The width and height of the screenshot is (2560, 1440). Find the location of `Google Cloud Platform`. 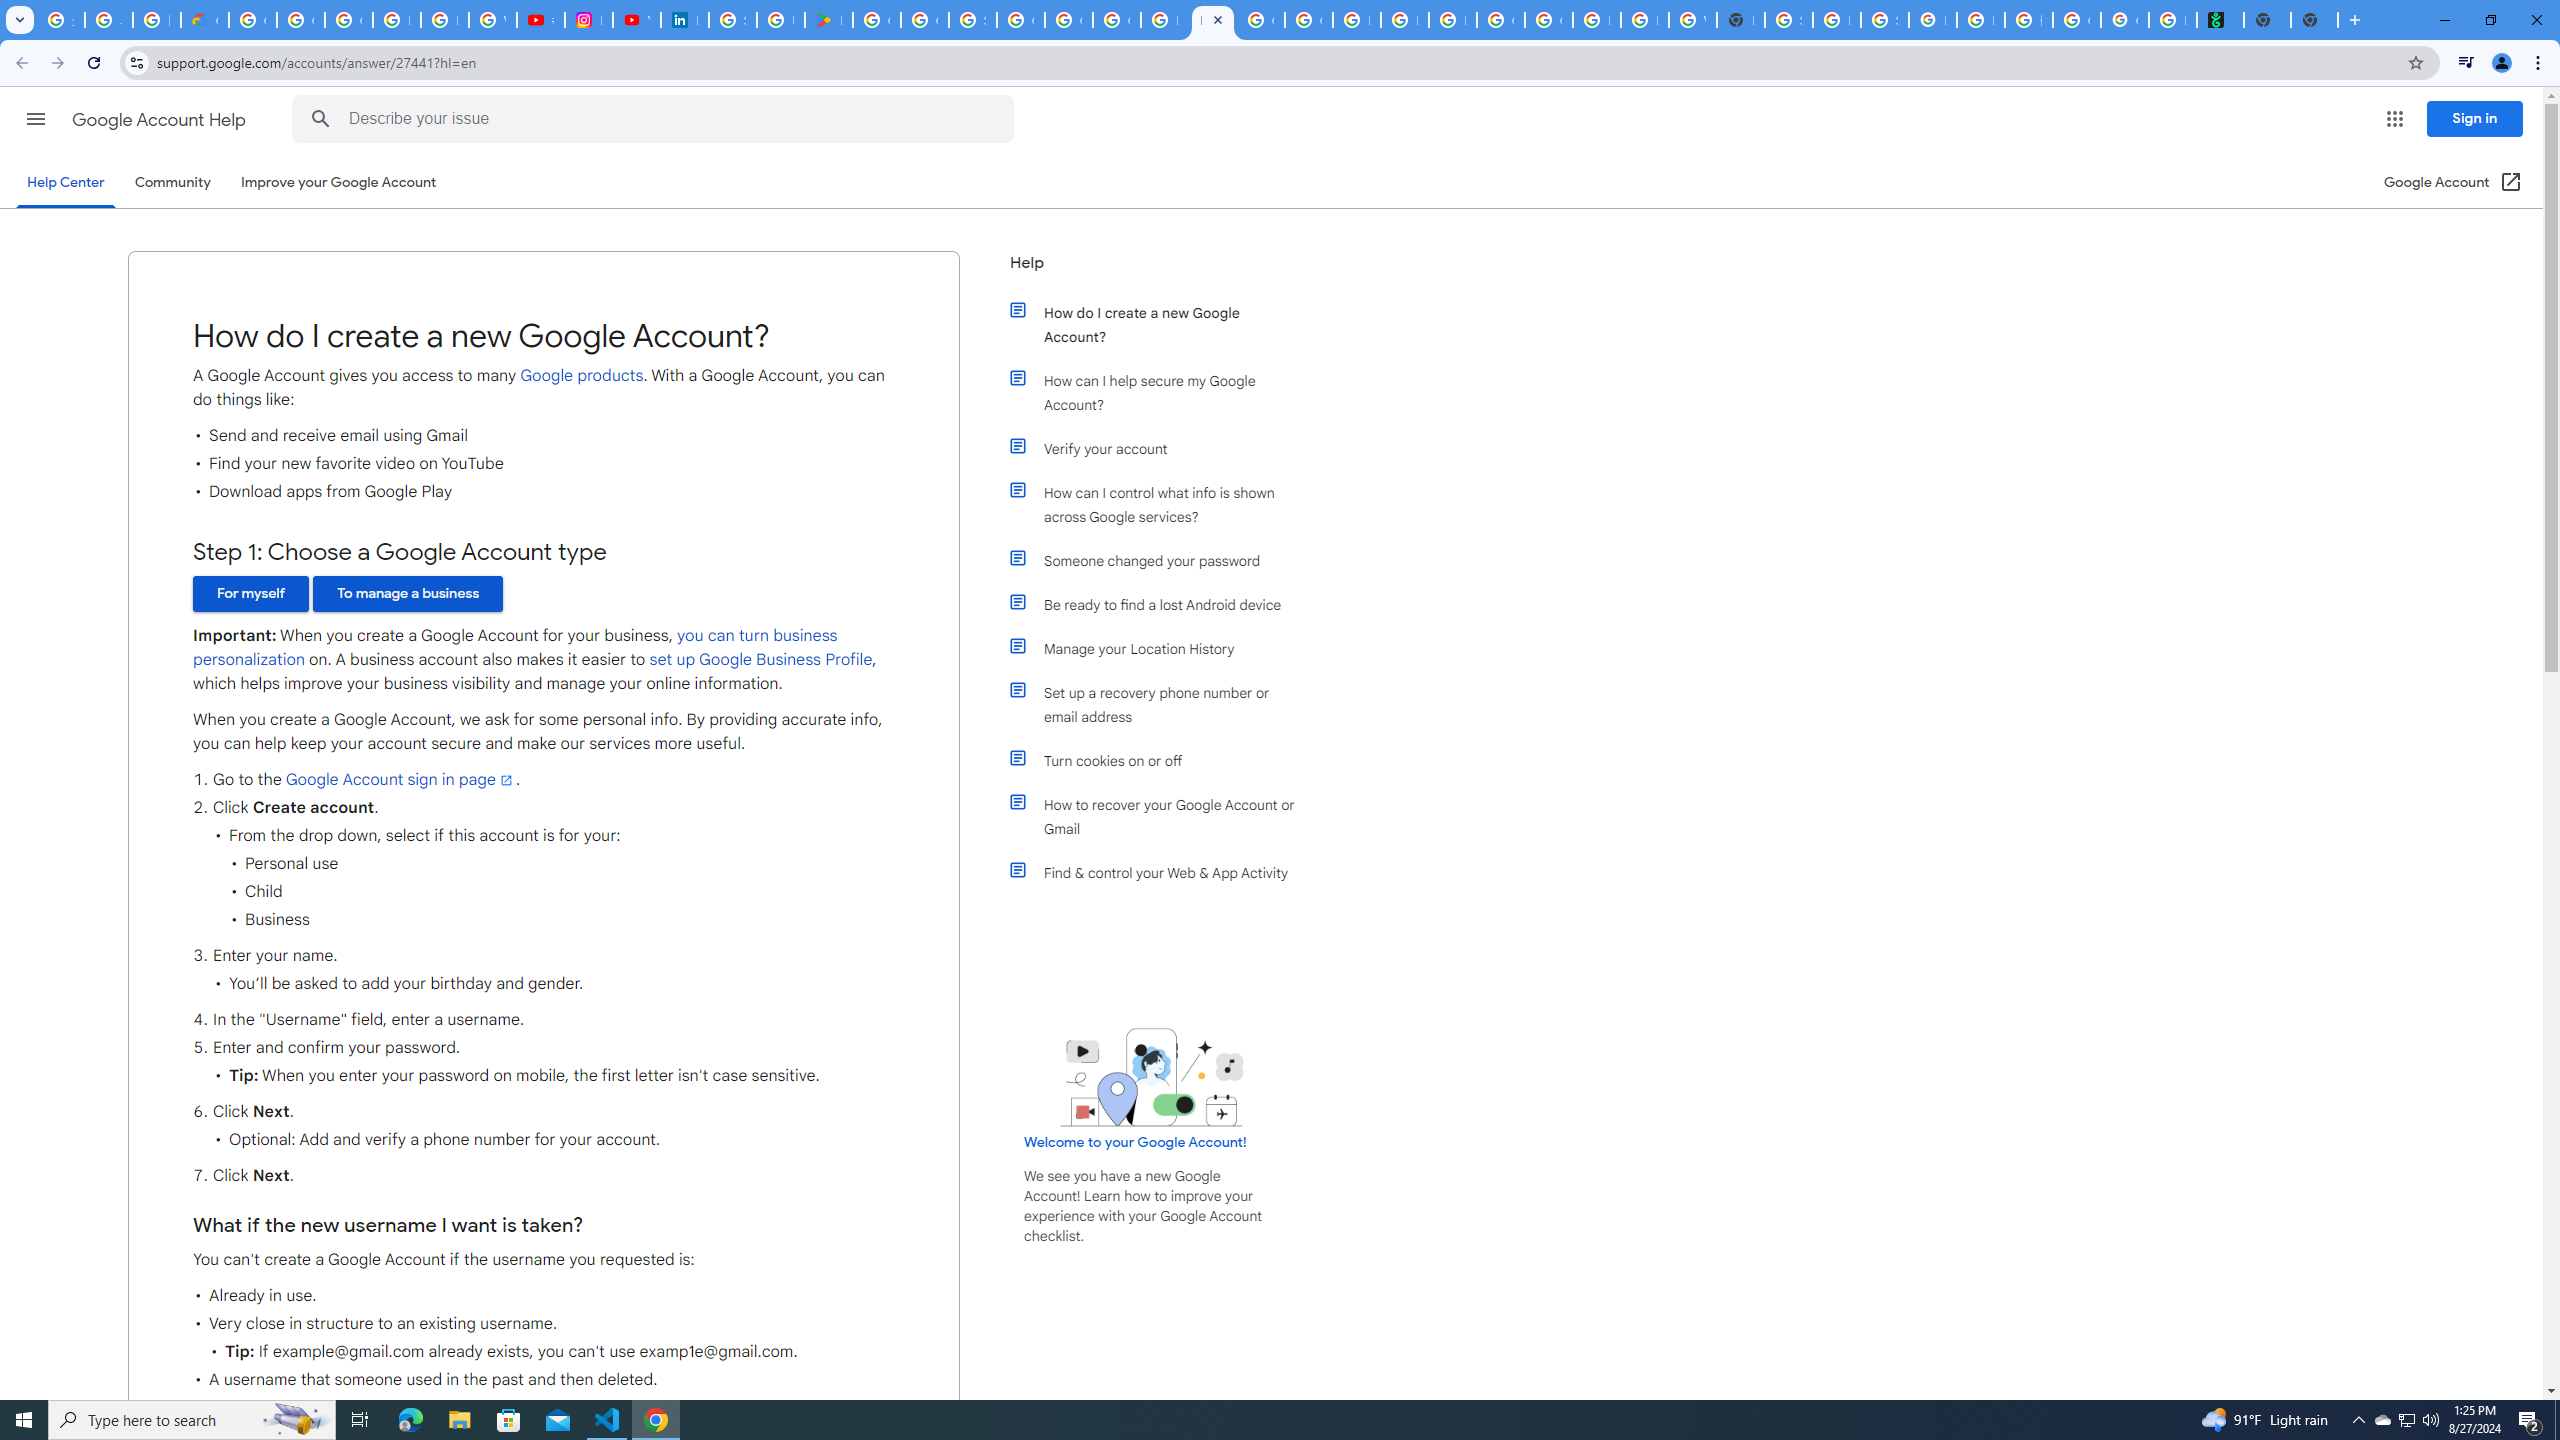

Google Cloud Platform is located at coordinates (1021, 20).